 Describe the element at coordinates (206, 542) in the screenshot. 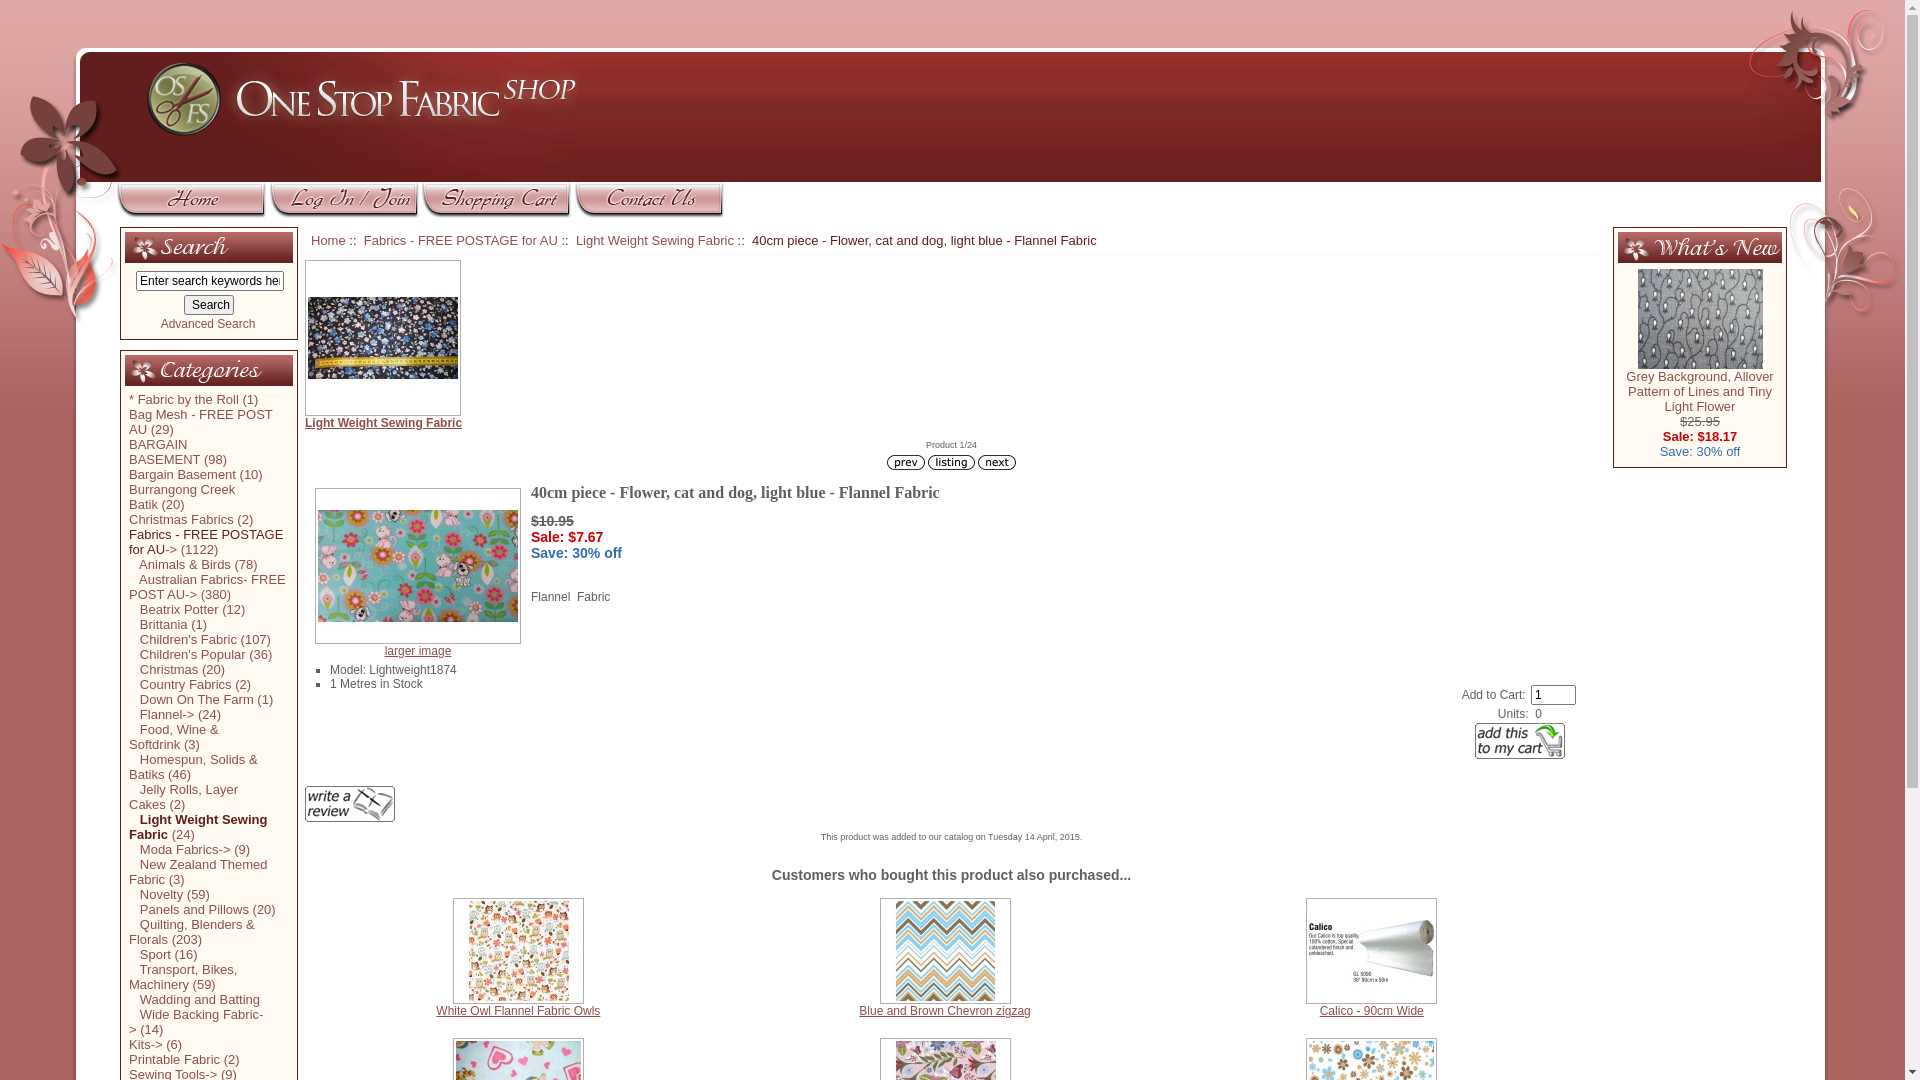

I see `Fabrics - FREE POSTAGE for AU->` at that location.